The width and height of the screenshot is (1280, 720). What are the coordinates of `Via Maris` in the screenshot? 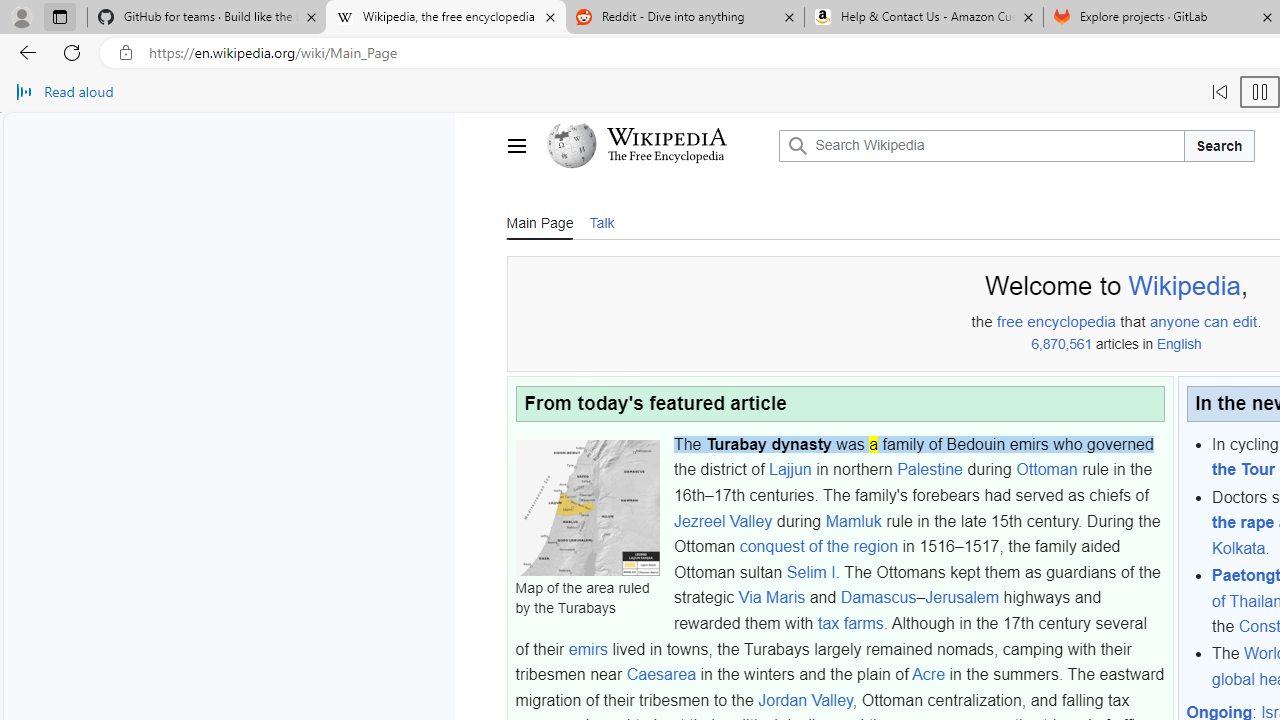 It's located at (772, 597).